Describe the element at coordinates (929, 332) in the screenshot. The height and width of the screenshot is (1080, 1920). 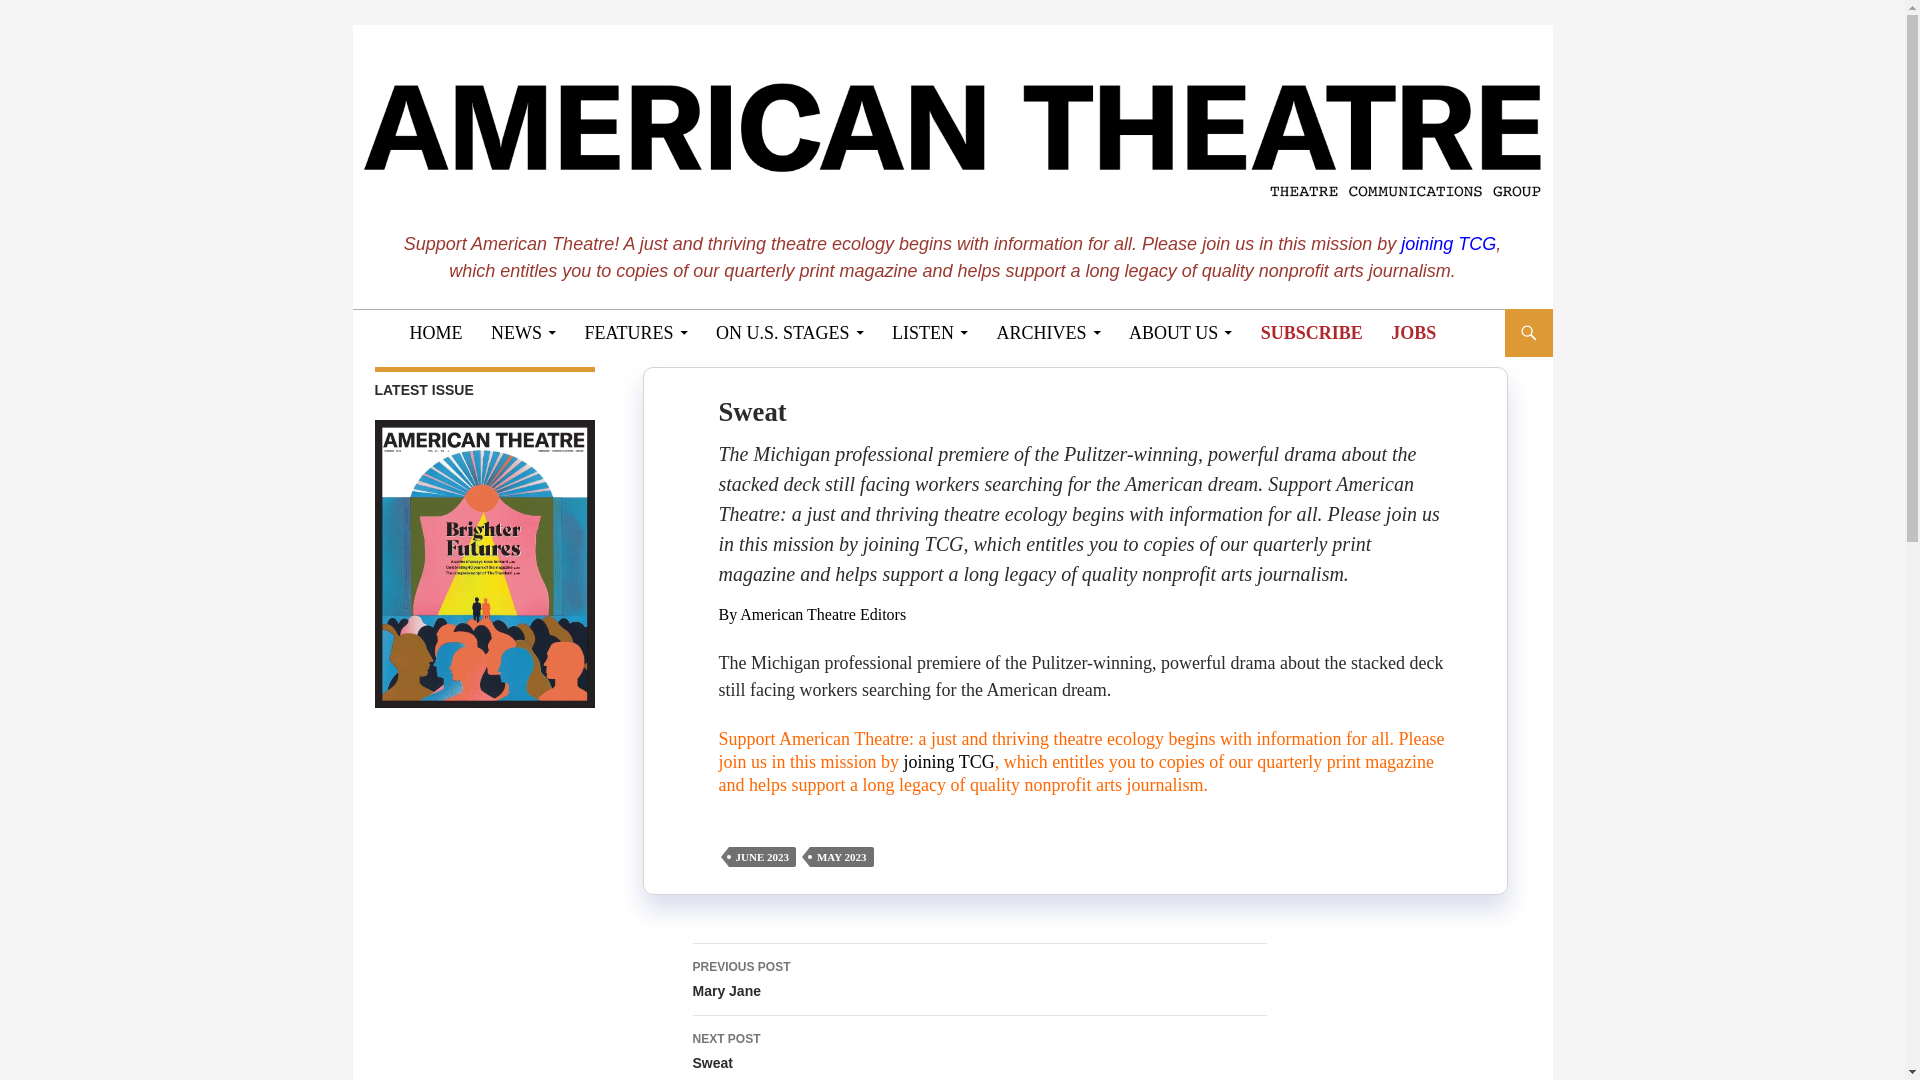
I see `LISTEN` at that location.